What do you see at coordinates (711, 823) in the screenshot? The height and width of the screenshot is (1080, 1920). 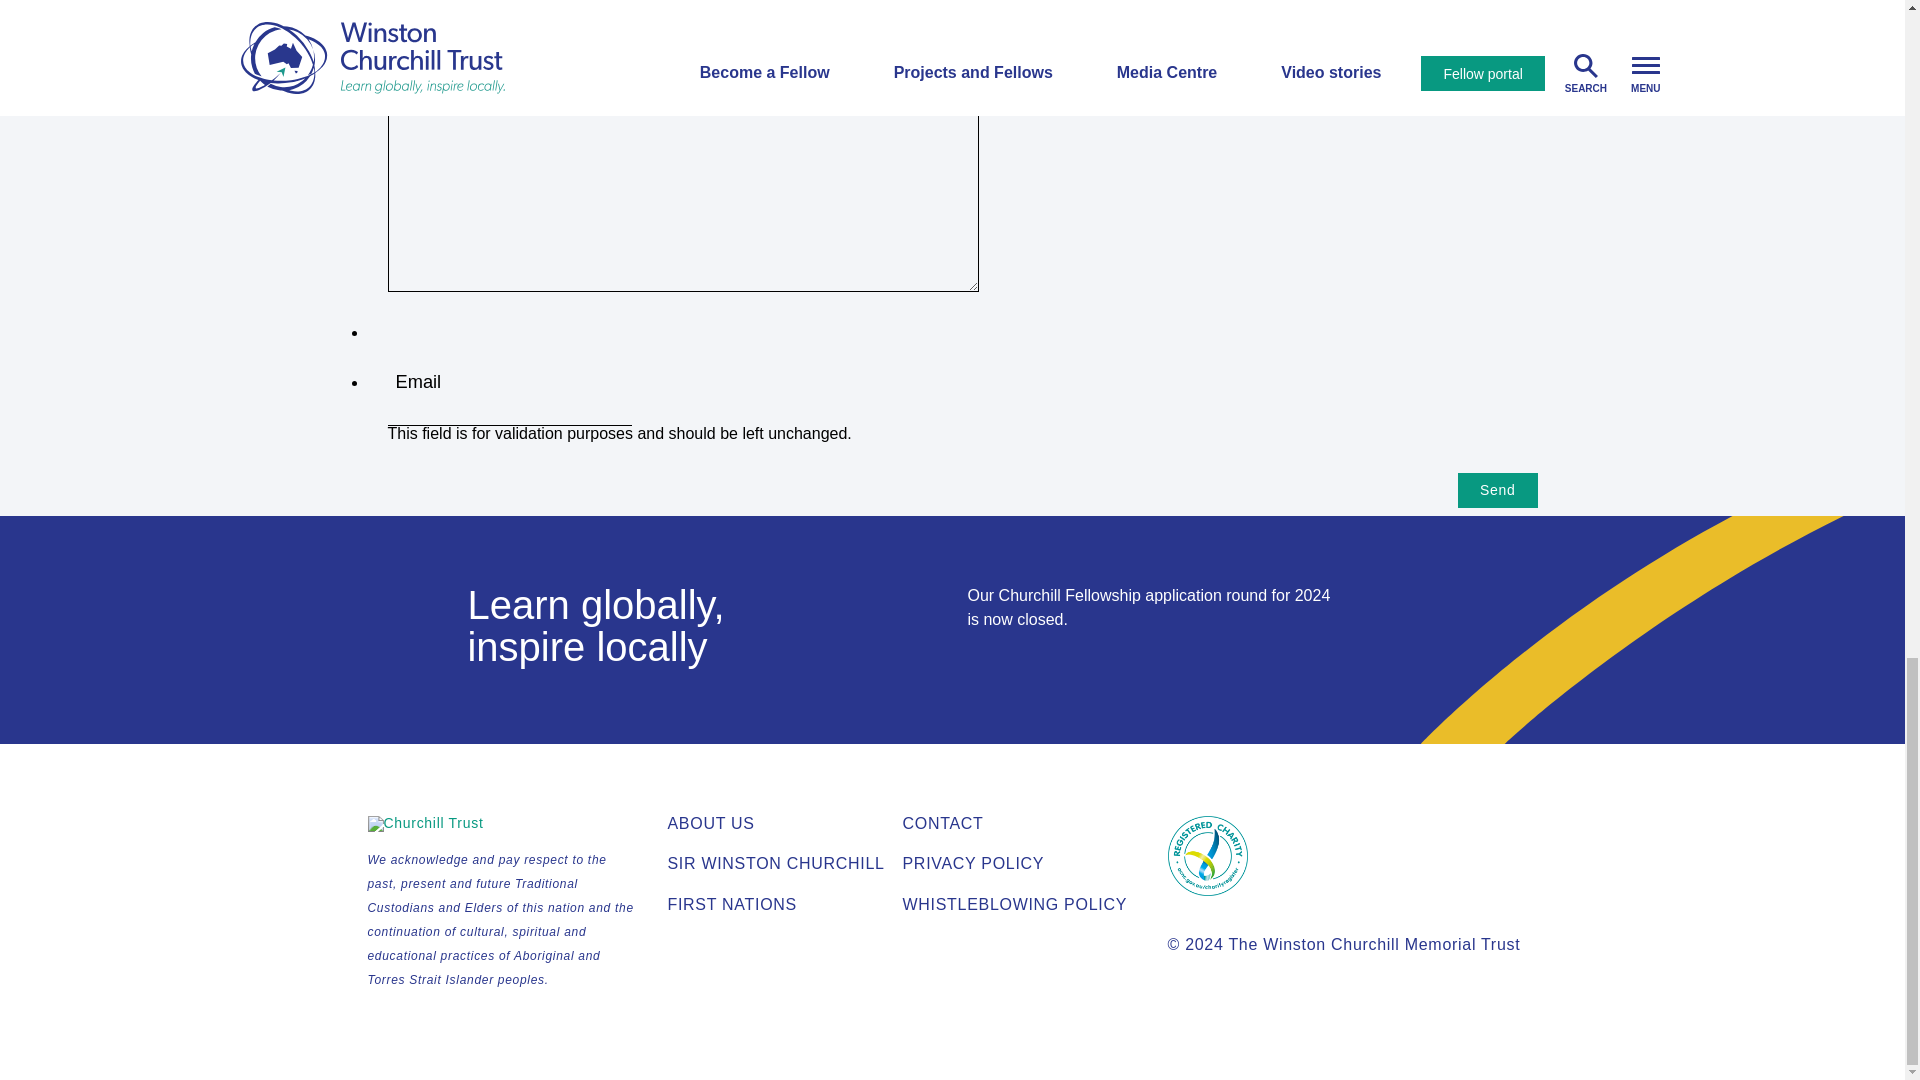 I see `ABOUT US` at bounding box center [711, 823].